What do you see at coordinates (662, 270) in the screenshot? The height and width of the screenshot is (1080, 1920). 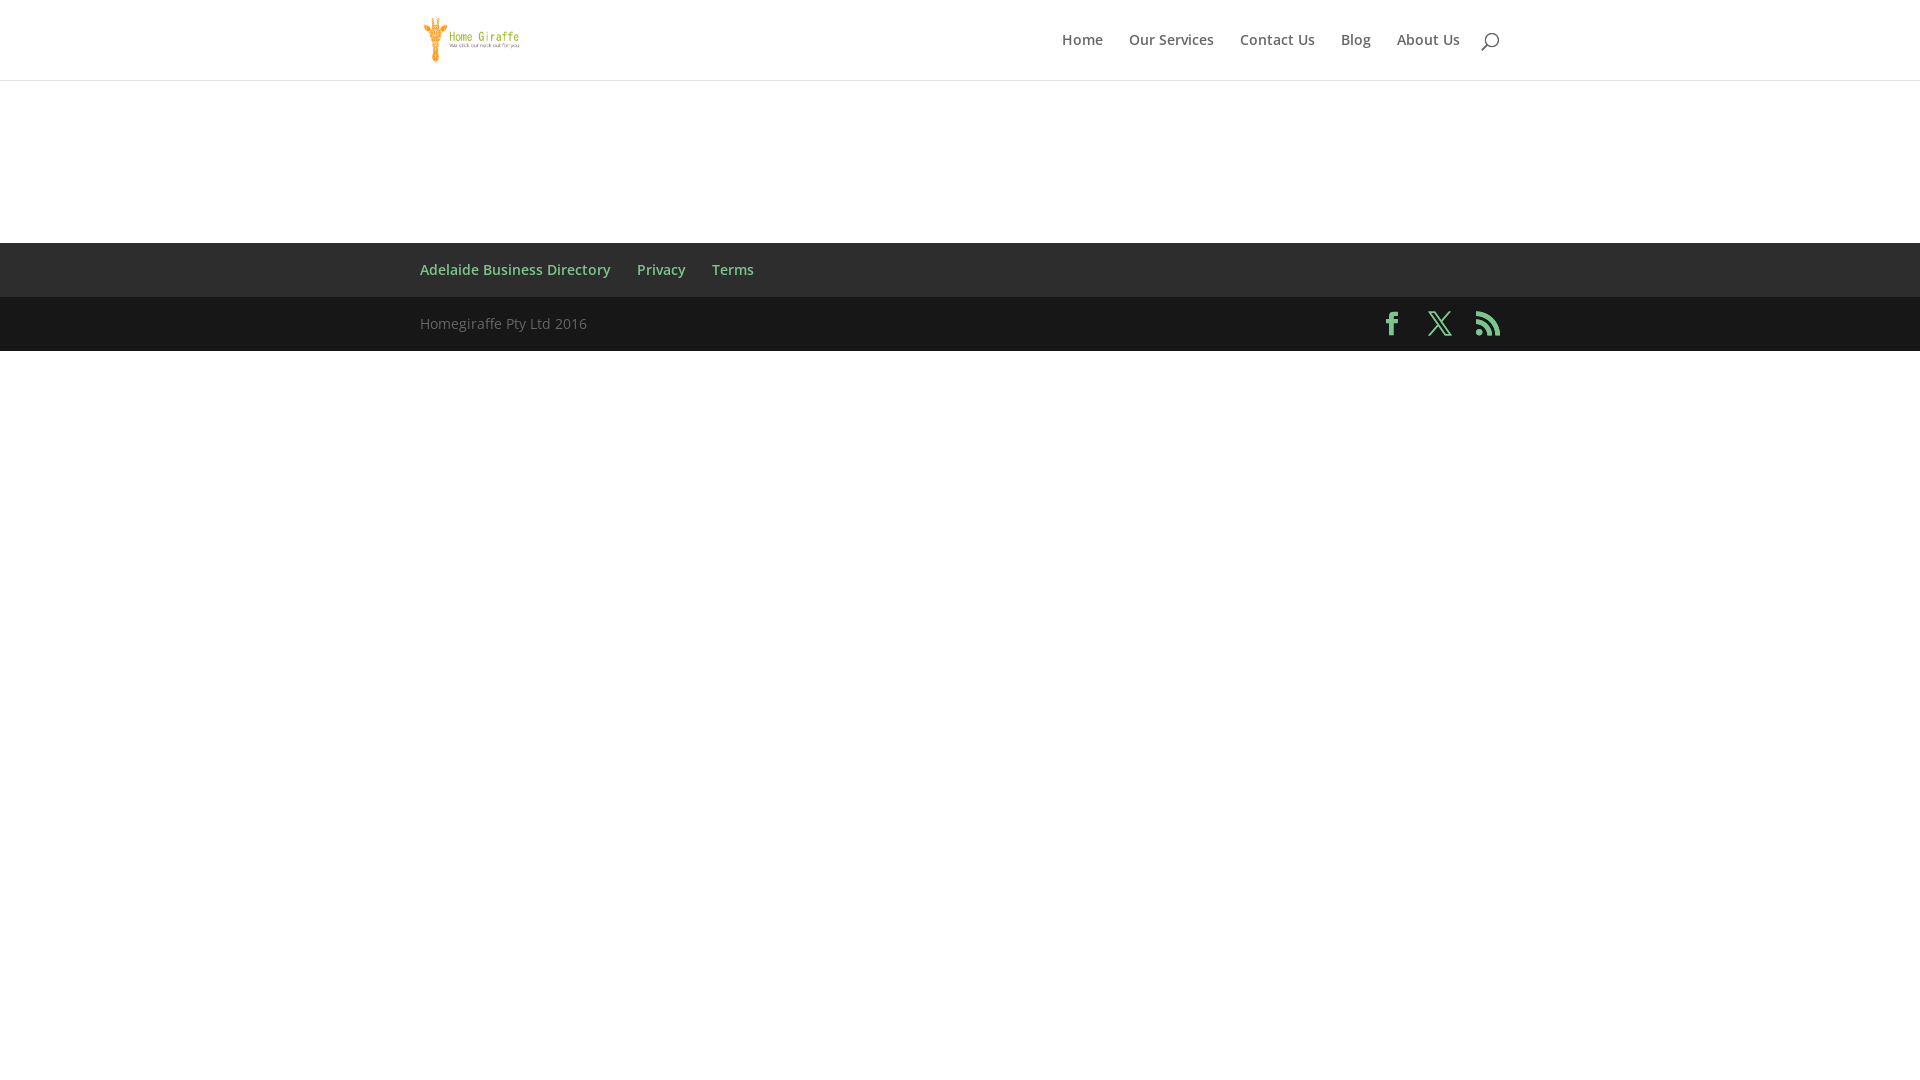 I see `Privacy` at bounding box center [662, 270].